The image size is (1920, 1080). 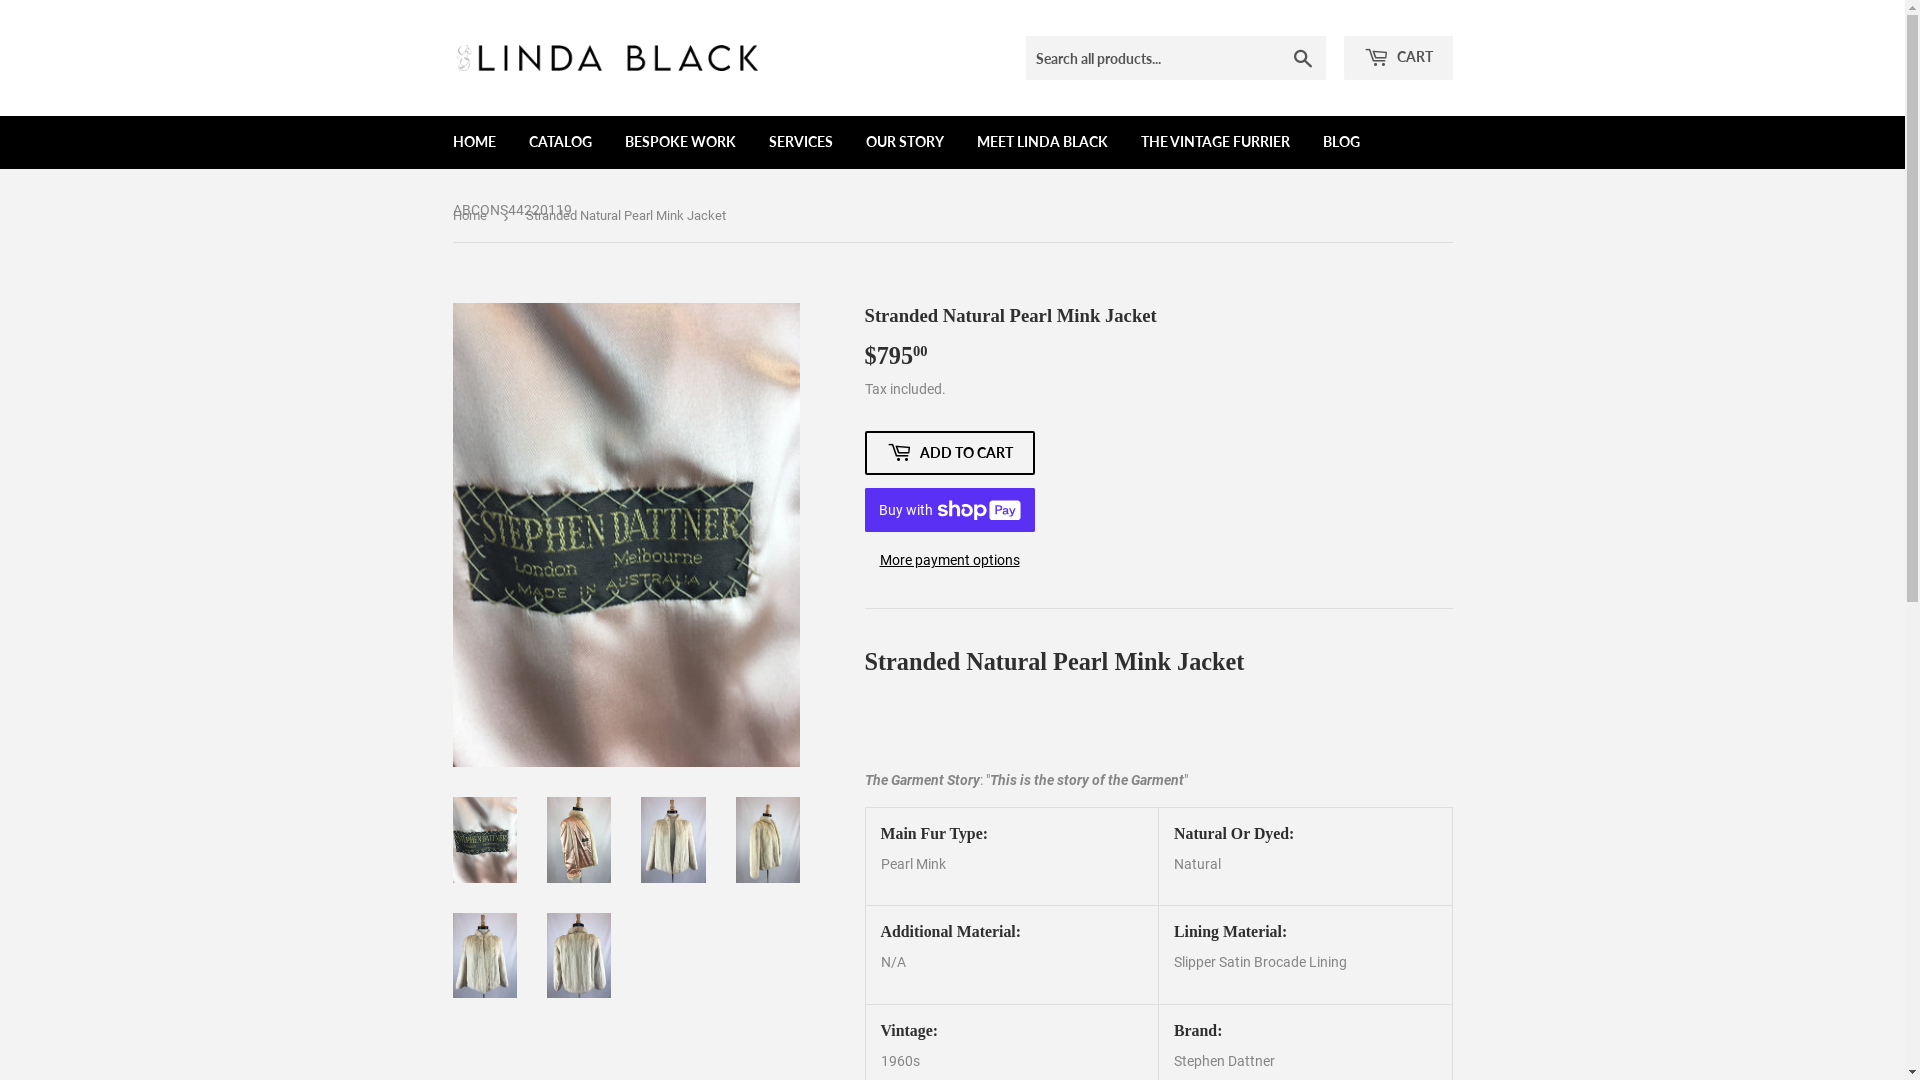 What do you see at coordinates (1042, 142) in the screenshot?
I see `MEET LINDA BLACK` at bounding box center [1042, 142].